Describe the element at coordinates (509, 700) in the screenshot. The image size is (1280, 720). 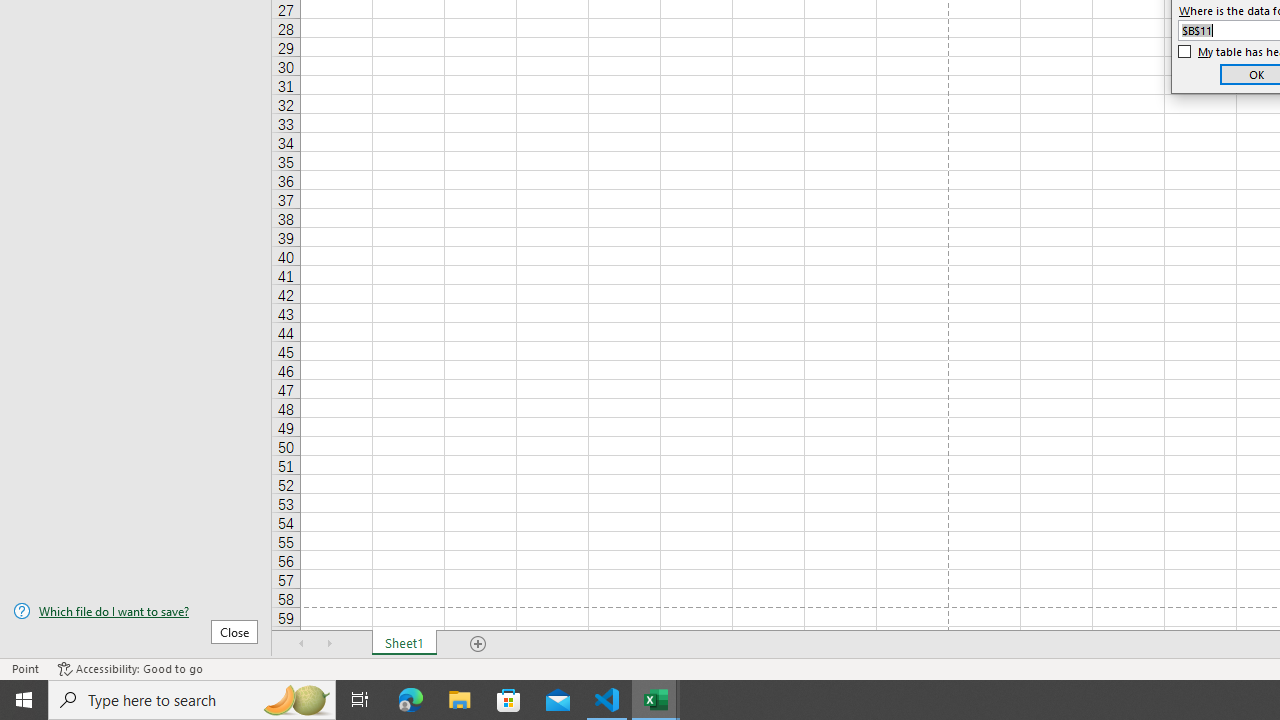
I see `Microsoft Store` at that location.